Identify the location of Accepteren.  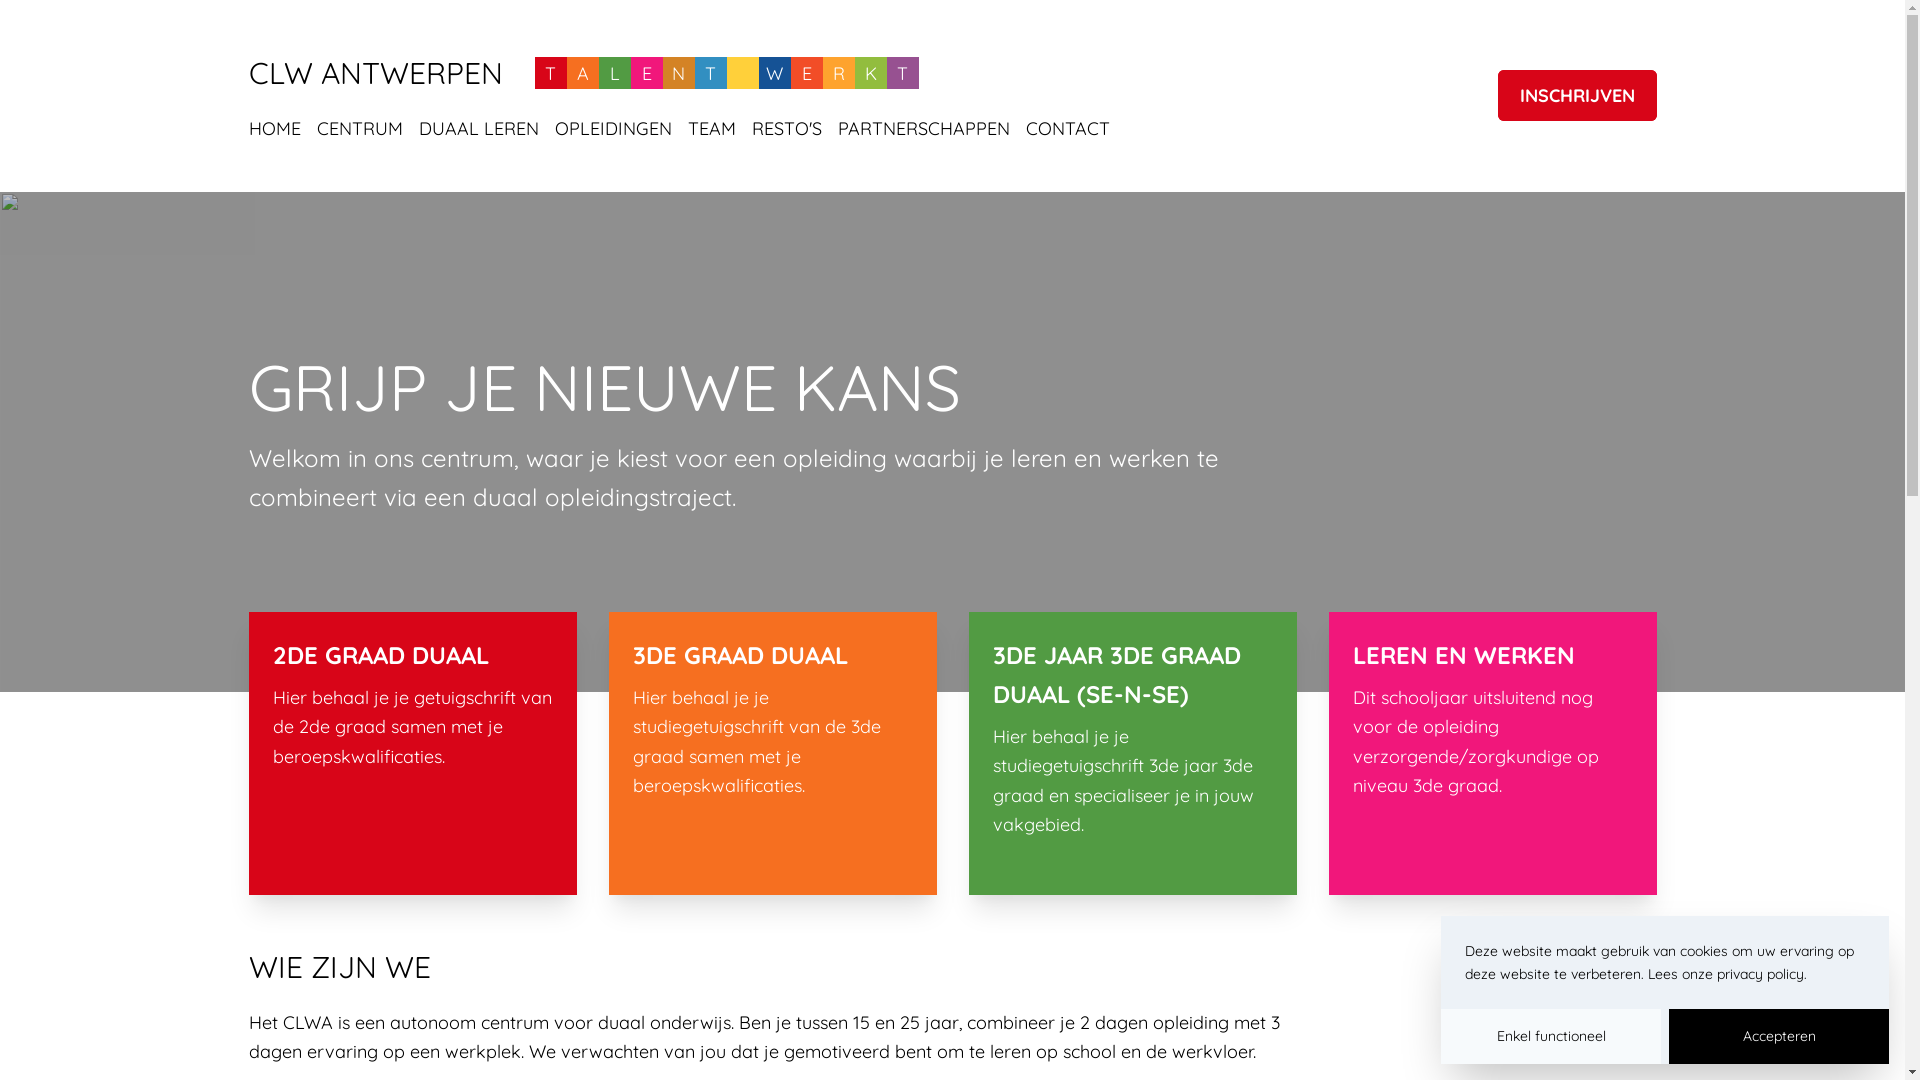
(1779, 1036).